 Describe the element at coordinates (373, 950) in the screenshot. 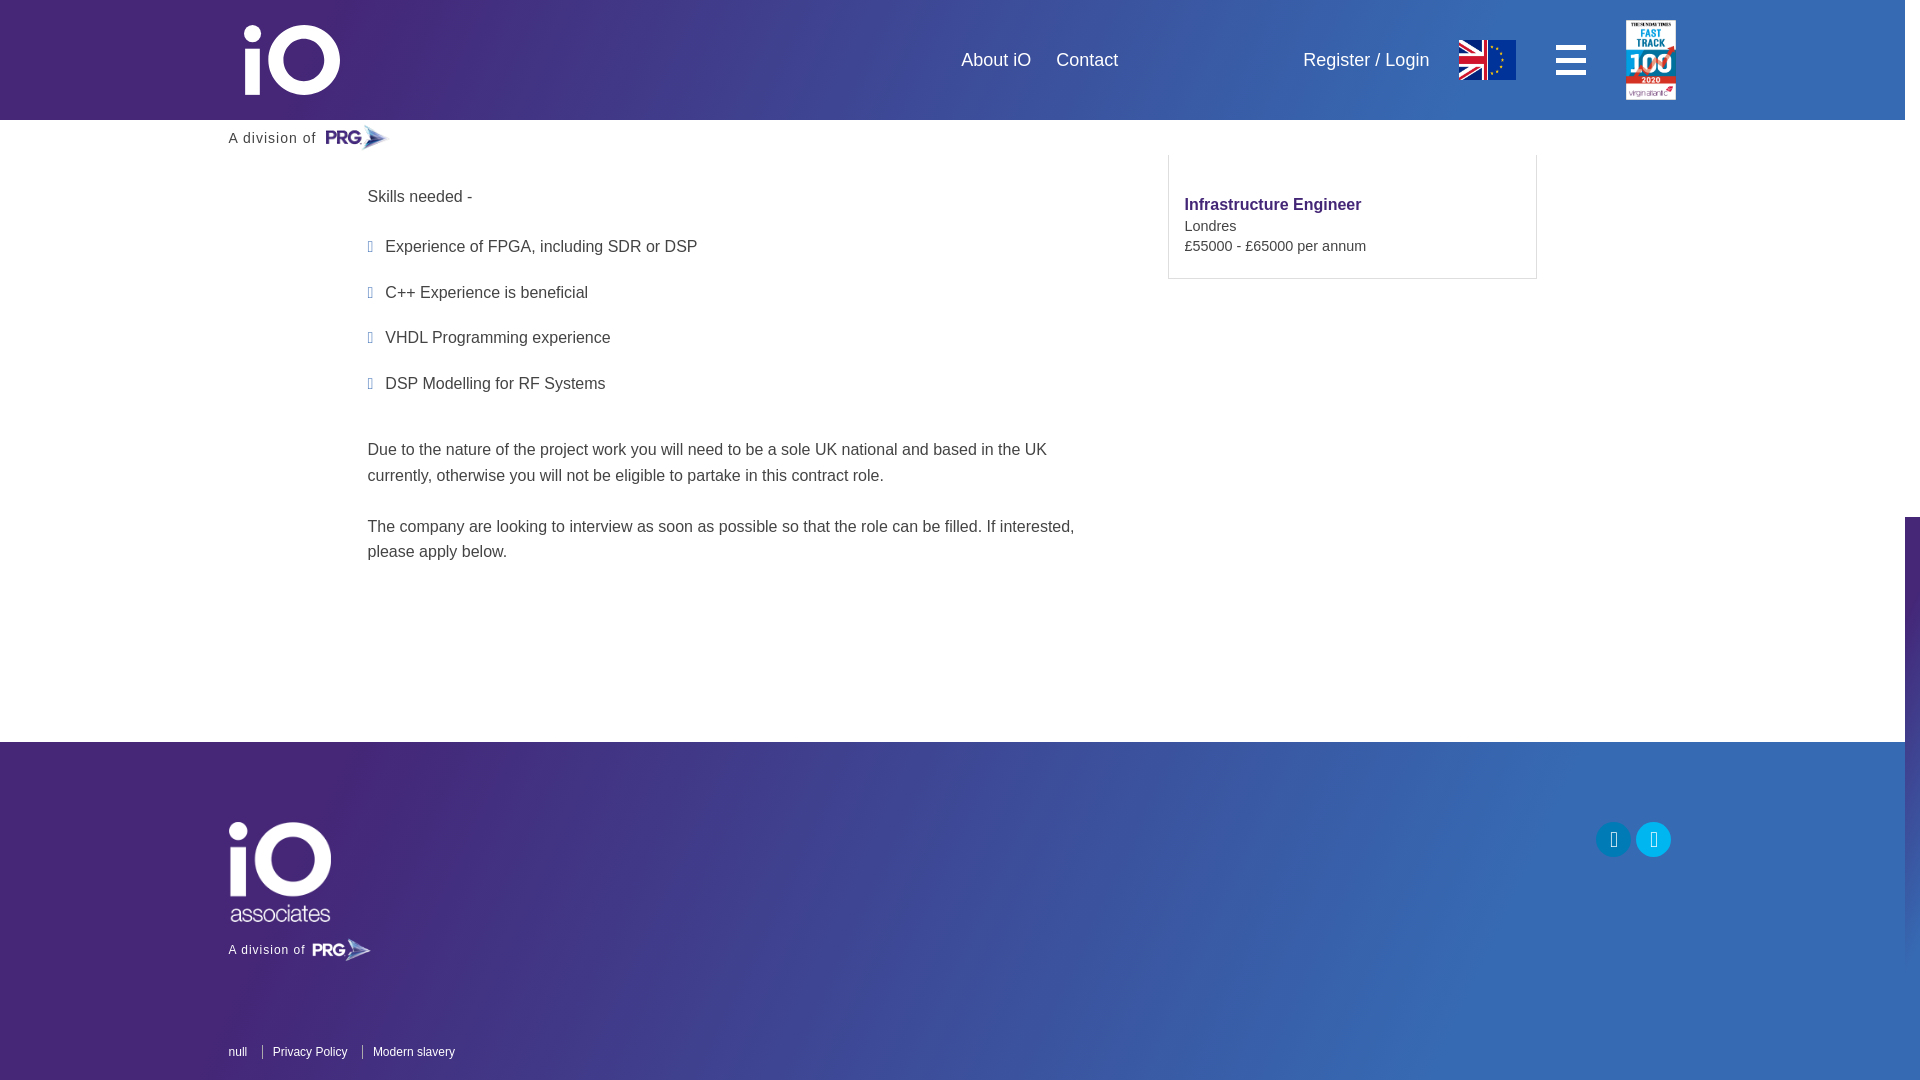

I see `Privacy Policy` at that location.